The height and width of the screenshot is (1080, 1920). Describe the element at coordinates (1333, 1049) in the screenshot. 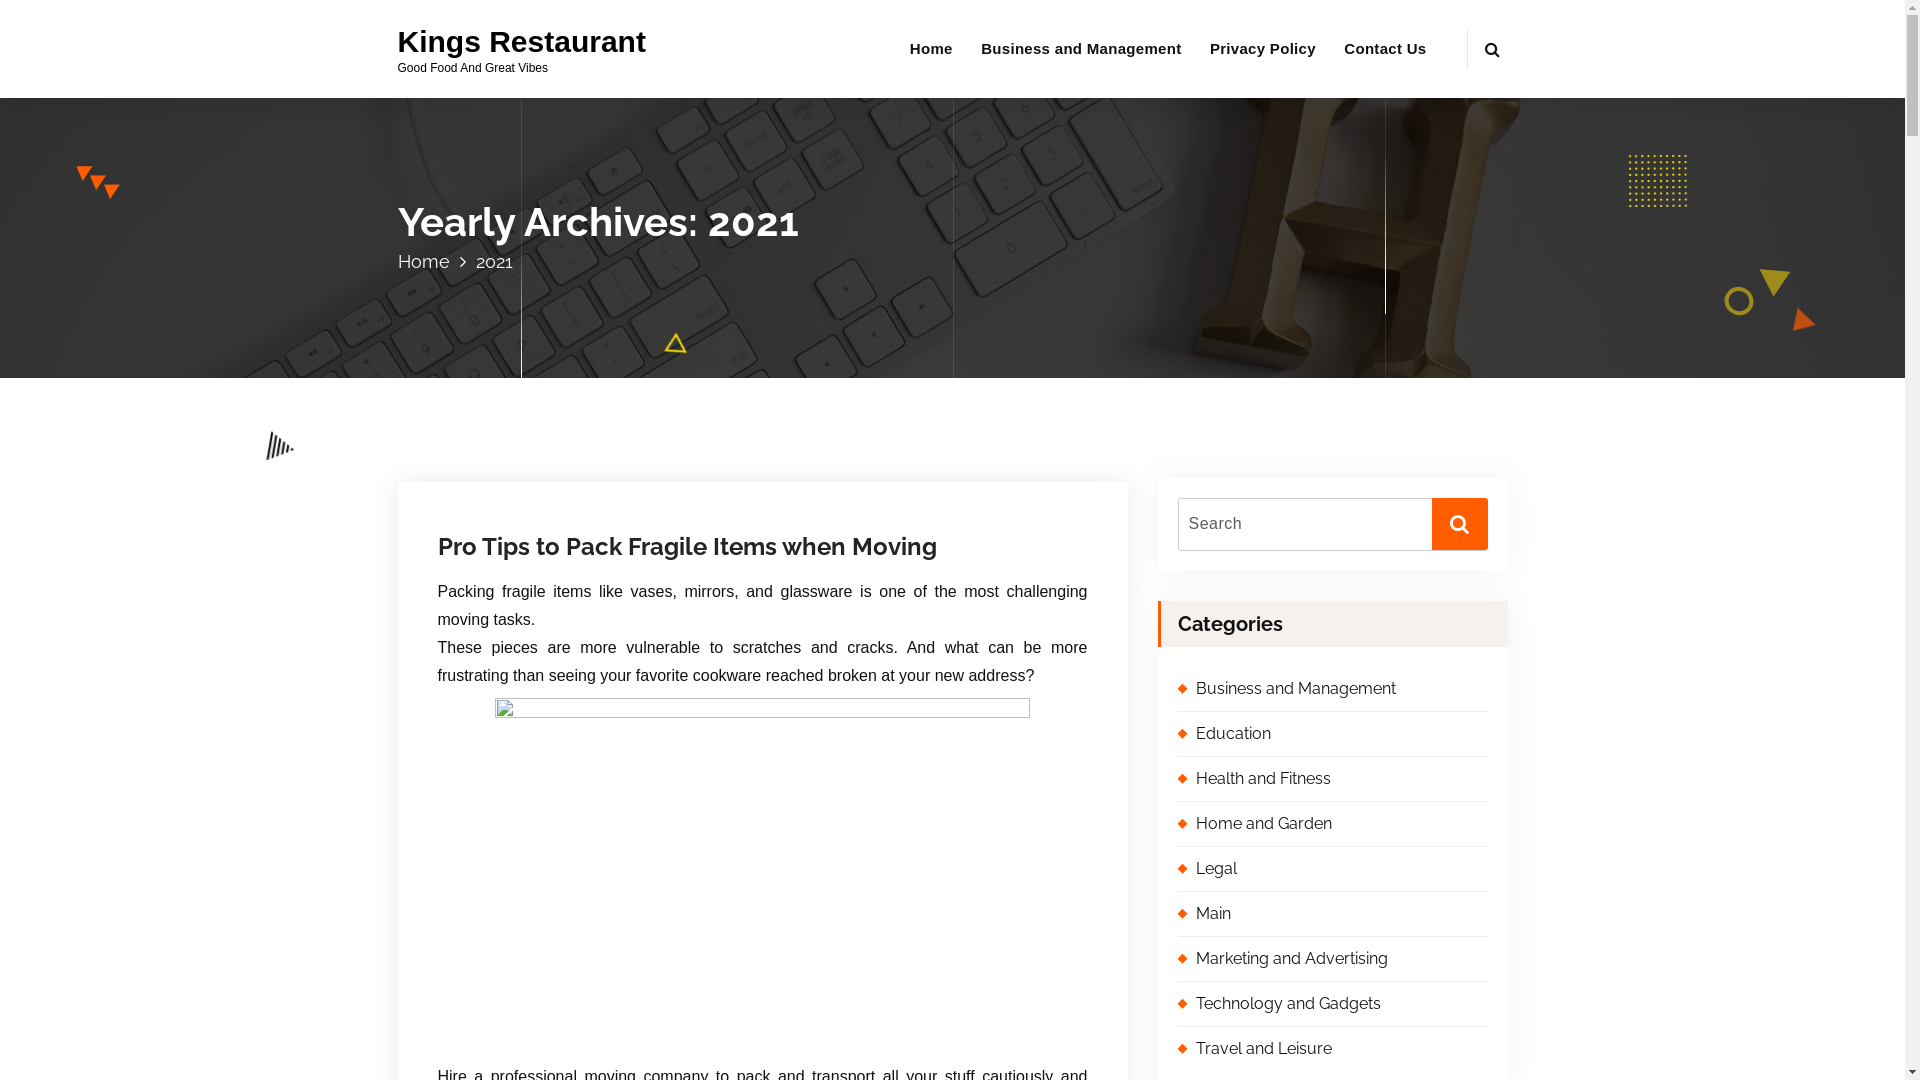

I see `Travel and Leisure` at that location.